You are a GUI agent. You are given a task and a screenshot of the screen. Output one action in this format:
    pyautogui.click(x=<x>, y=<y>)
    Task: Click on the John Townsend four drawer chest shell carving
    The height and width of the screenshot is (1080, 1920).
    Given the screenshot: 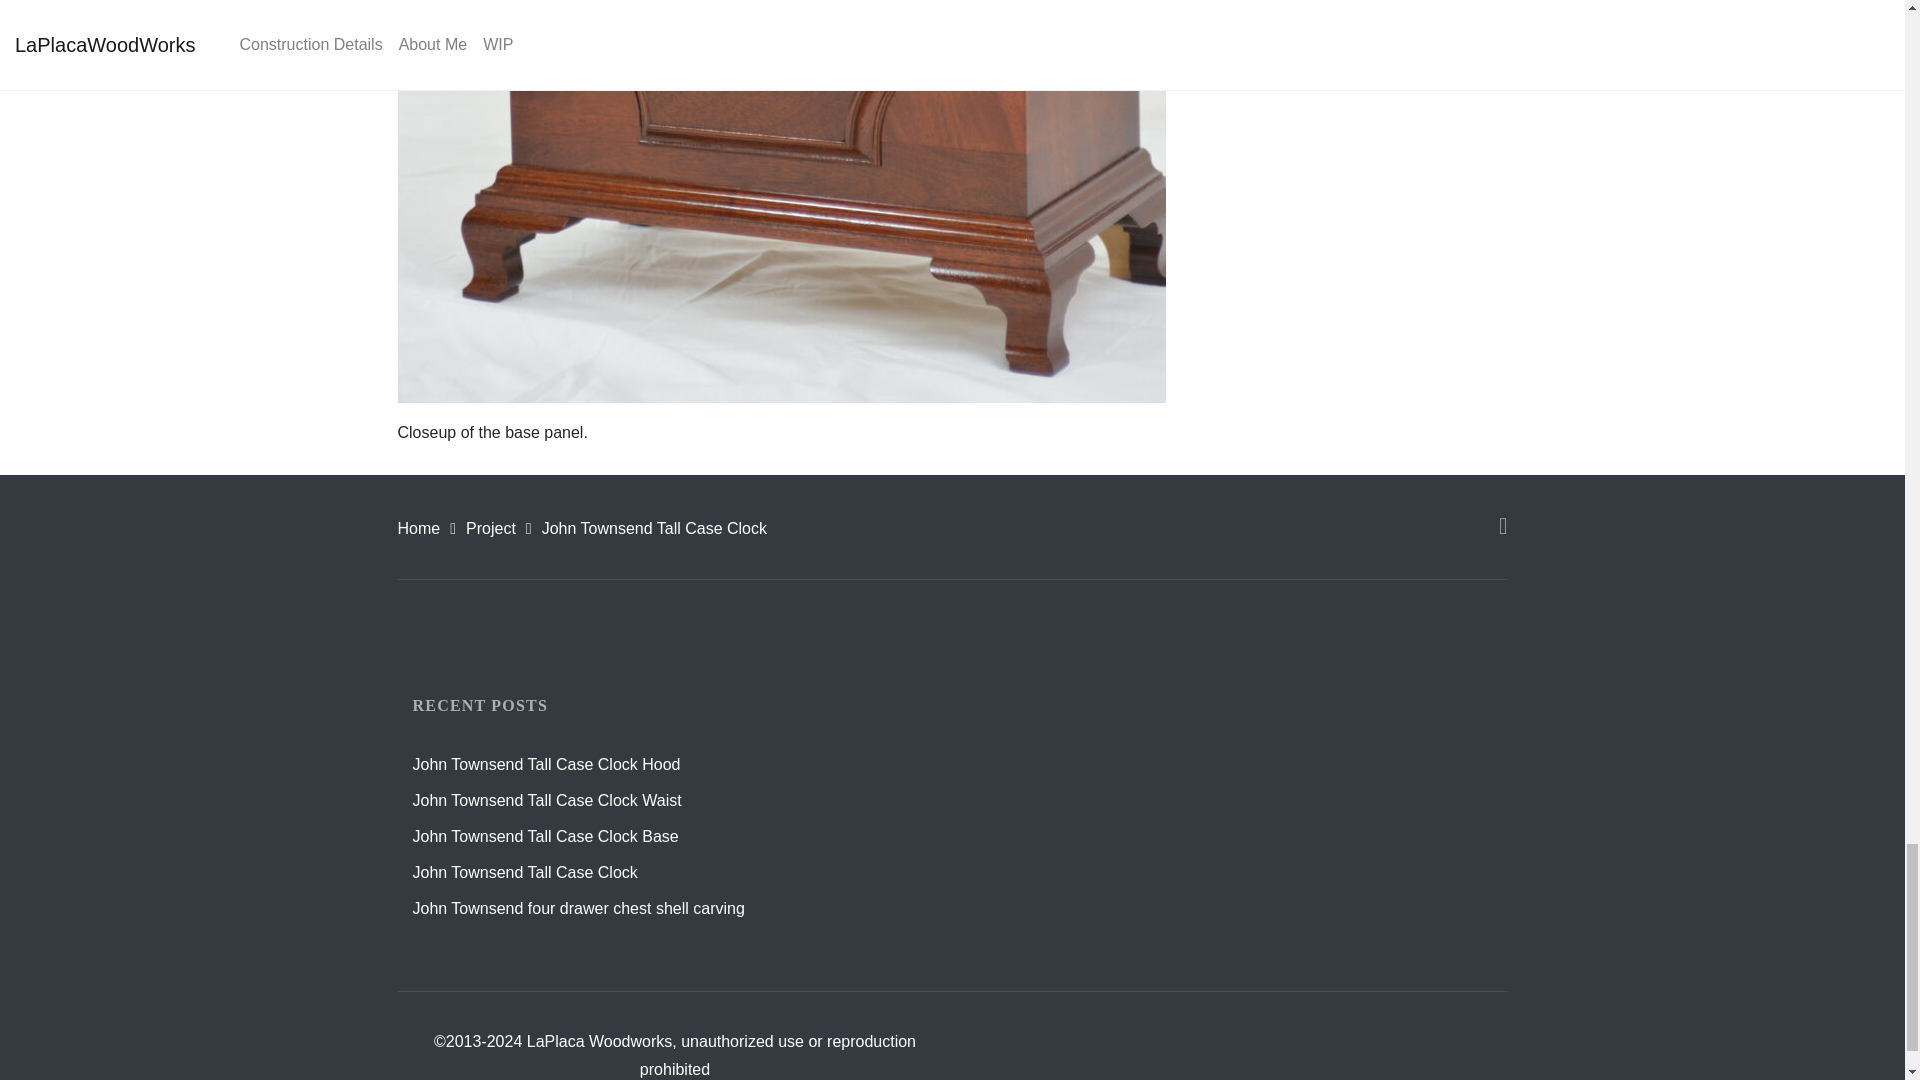 What is the action you would take?
    pyautogui.click(x=578, y=908)
    